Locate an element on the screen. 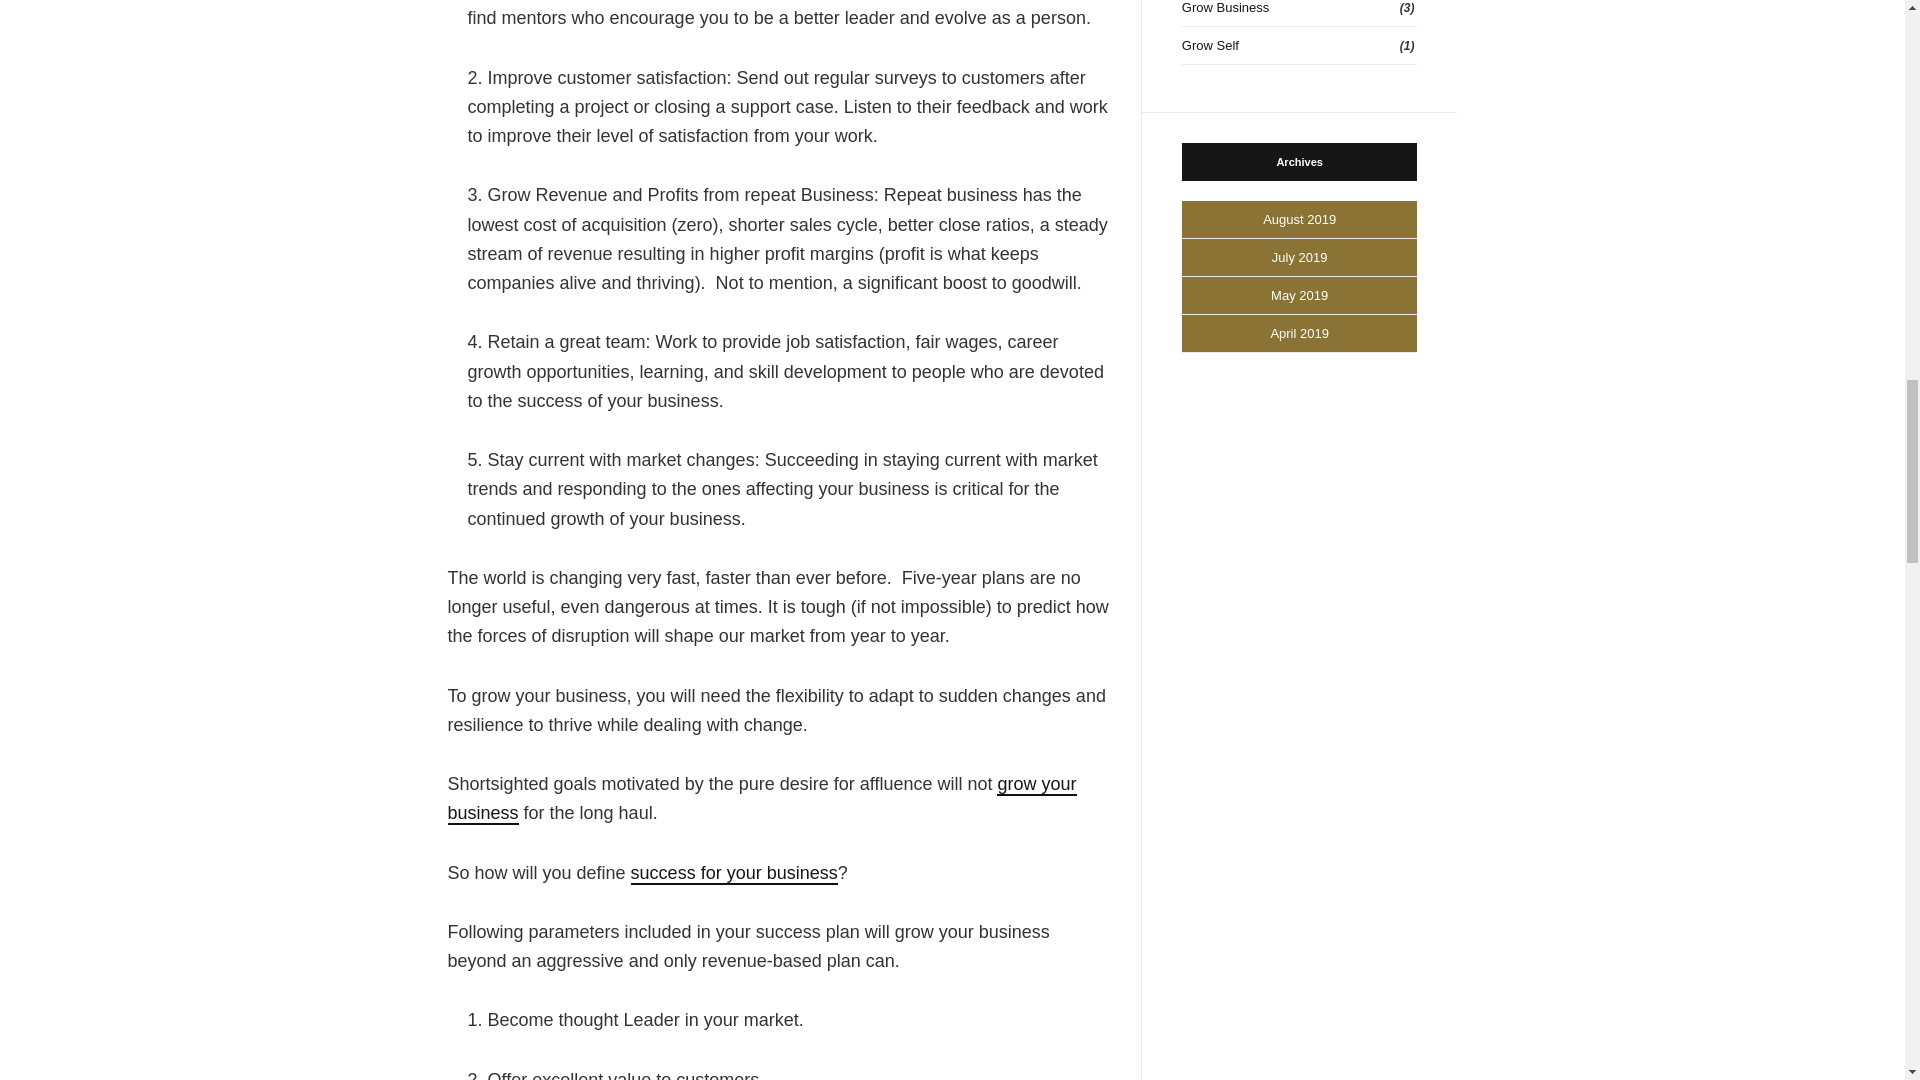 Image resolution: width=1920 pixels, height=1080 pixels. grow your business is located at coordinates (762, 800).